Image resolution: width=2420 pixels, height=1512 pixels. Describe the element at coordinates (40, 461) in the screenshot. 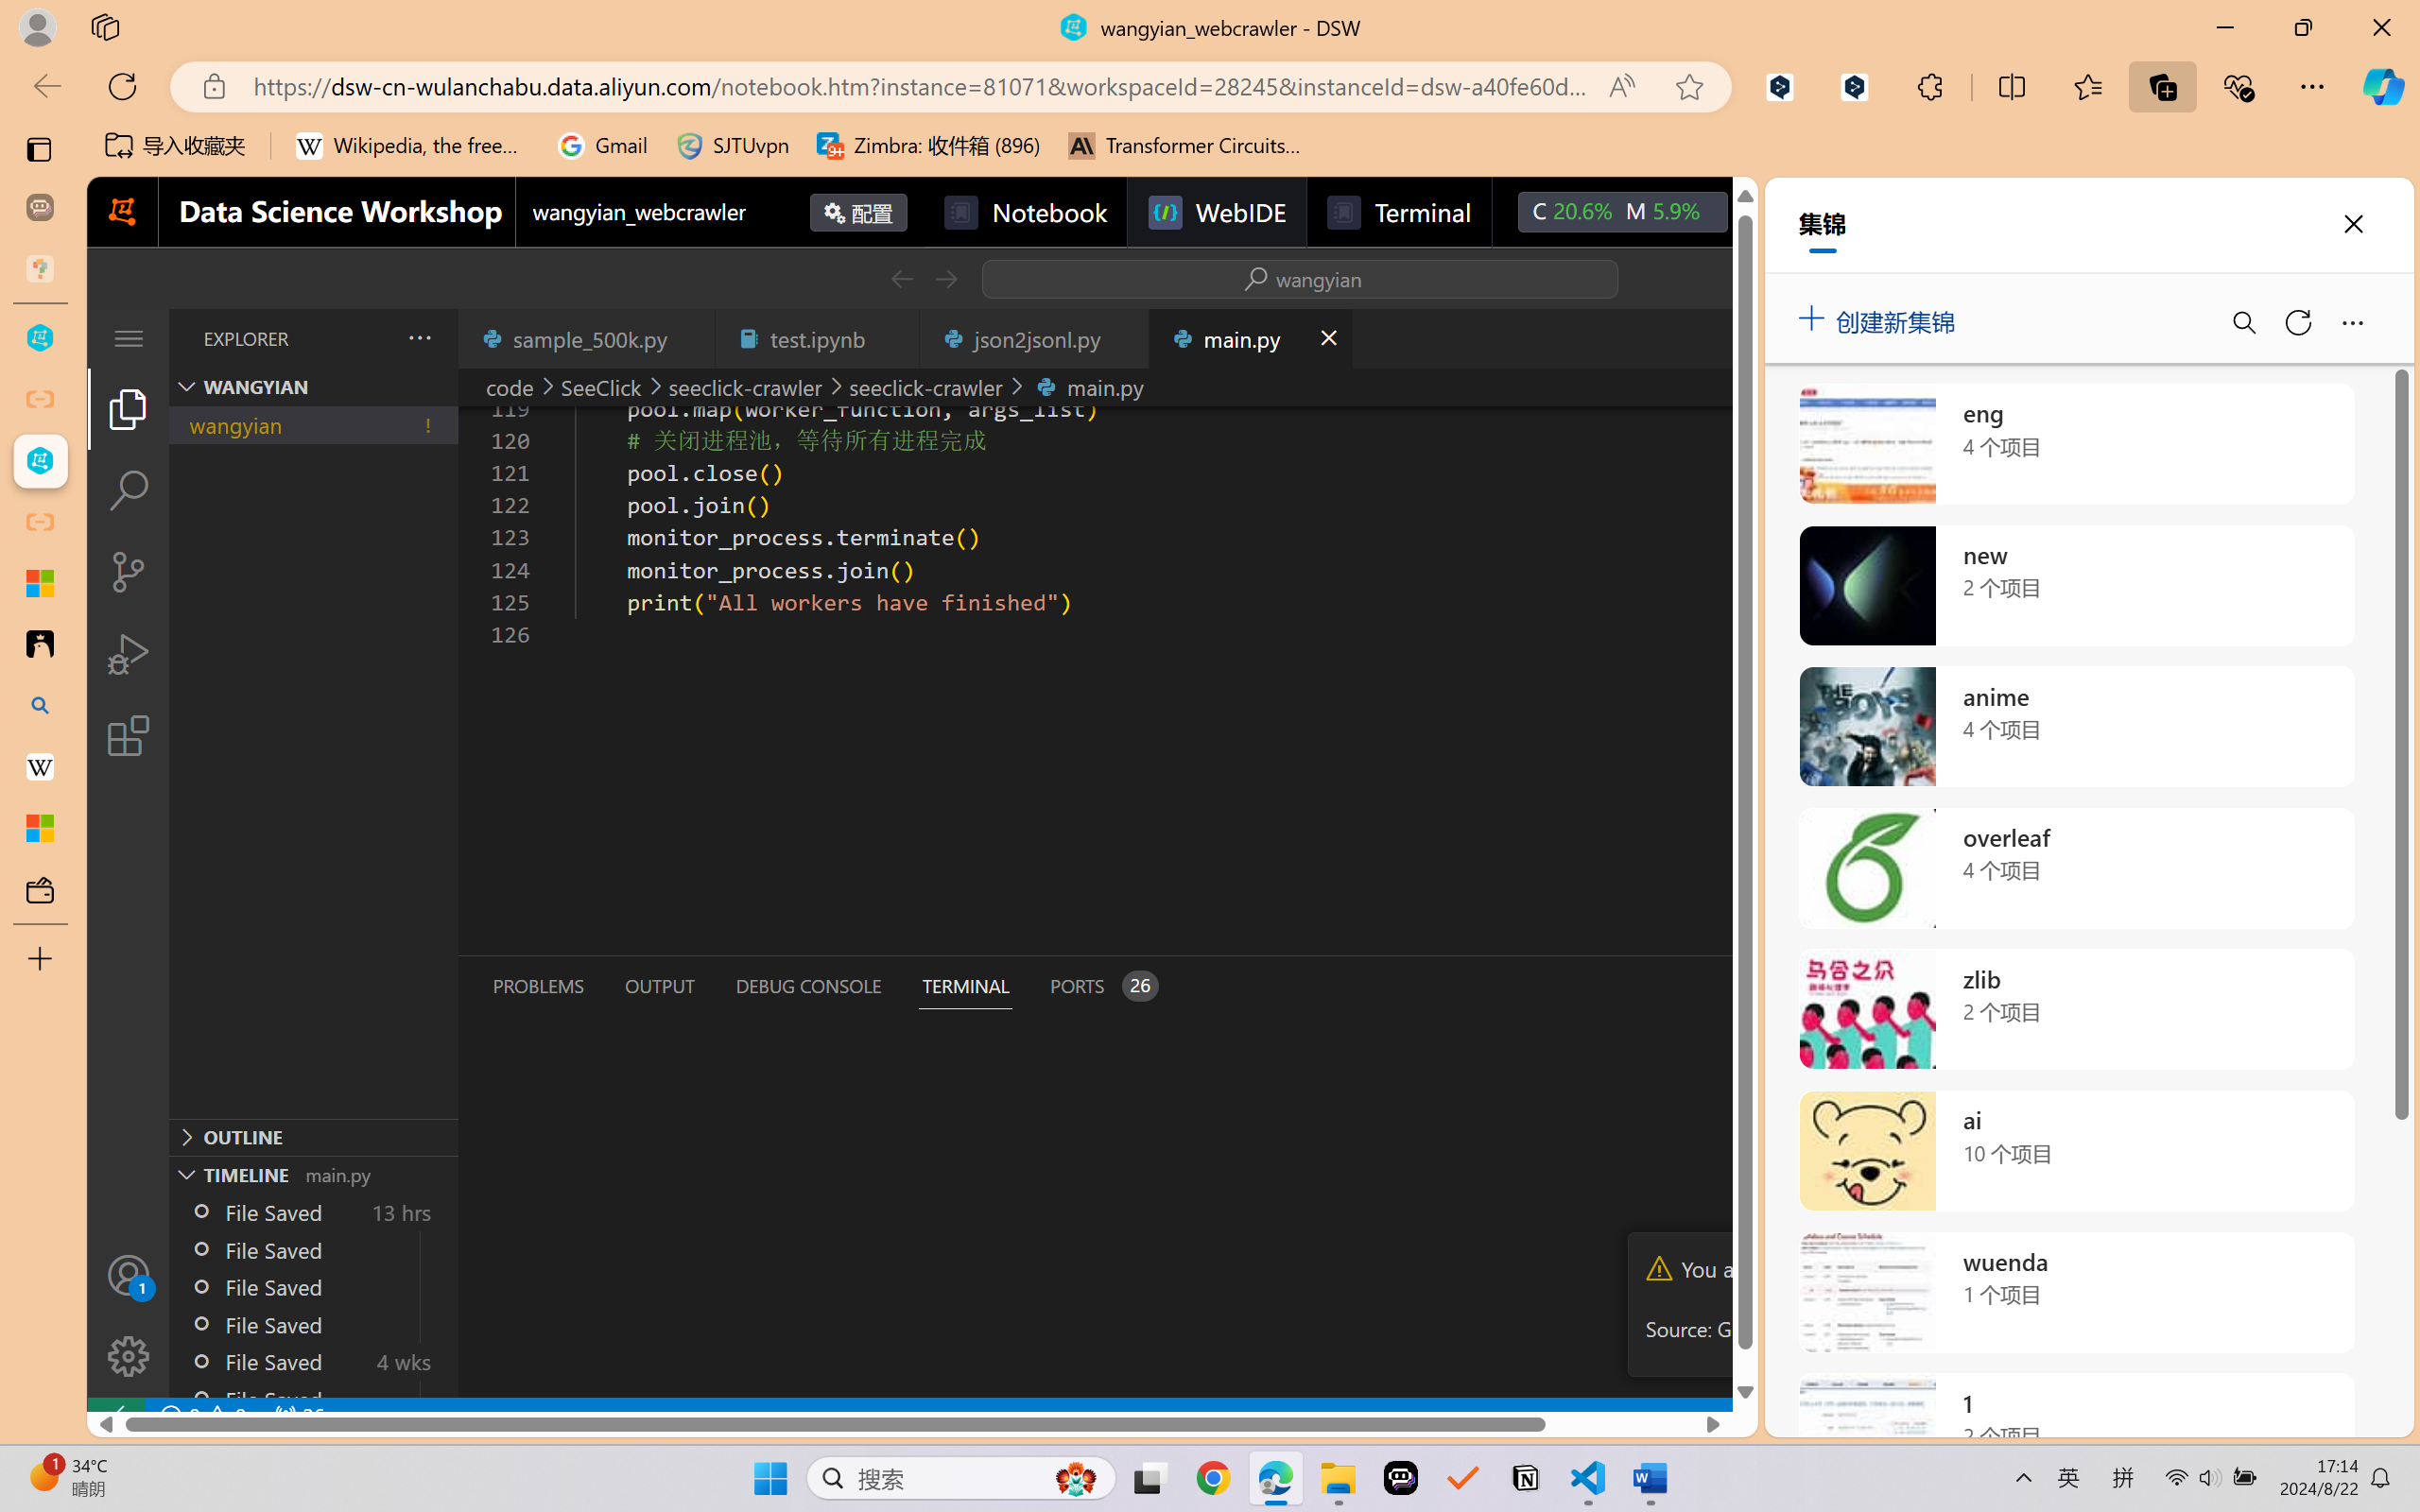

I see `wangyian_webcrawler - DSW` at that location.